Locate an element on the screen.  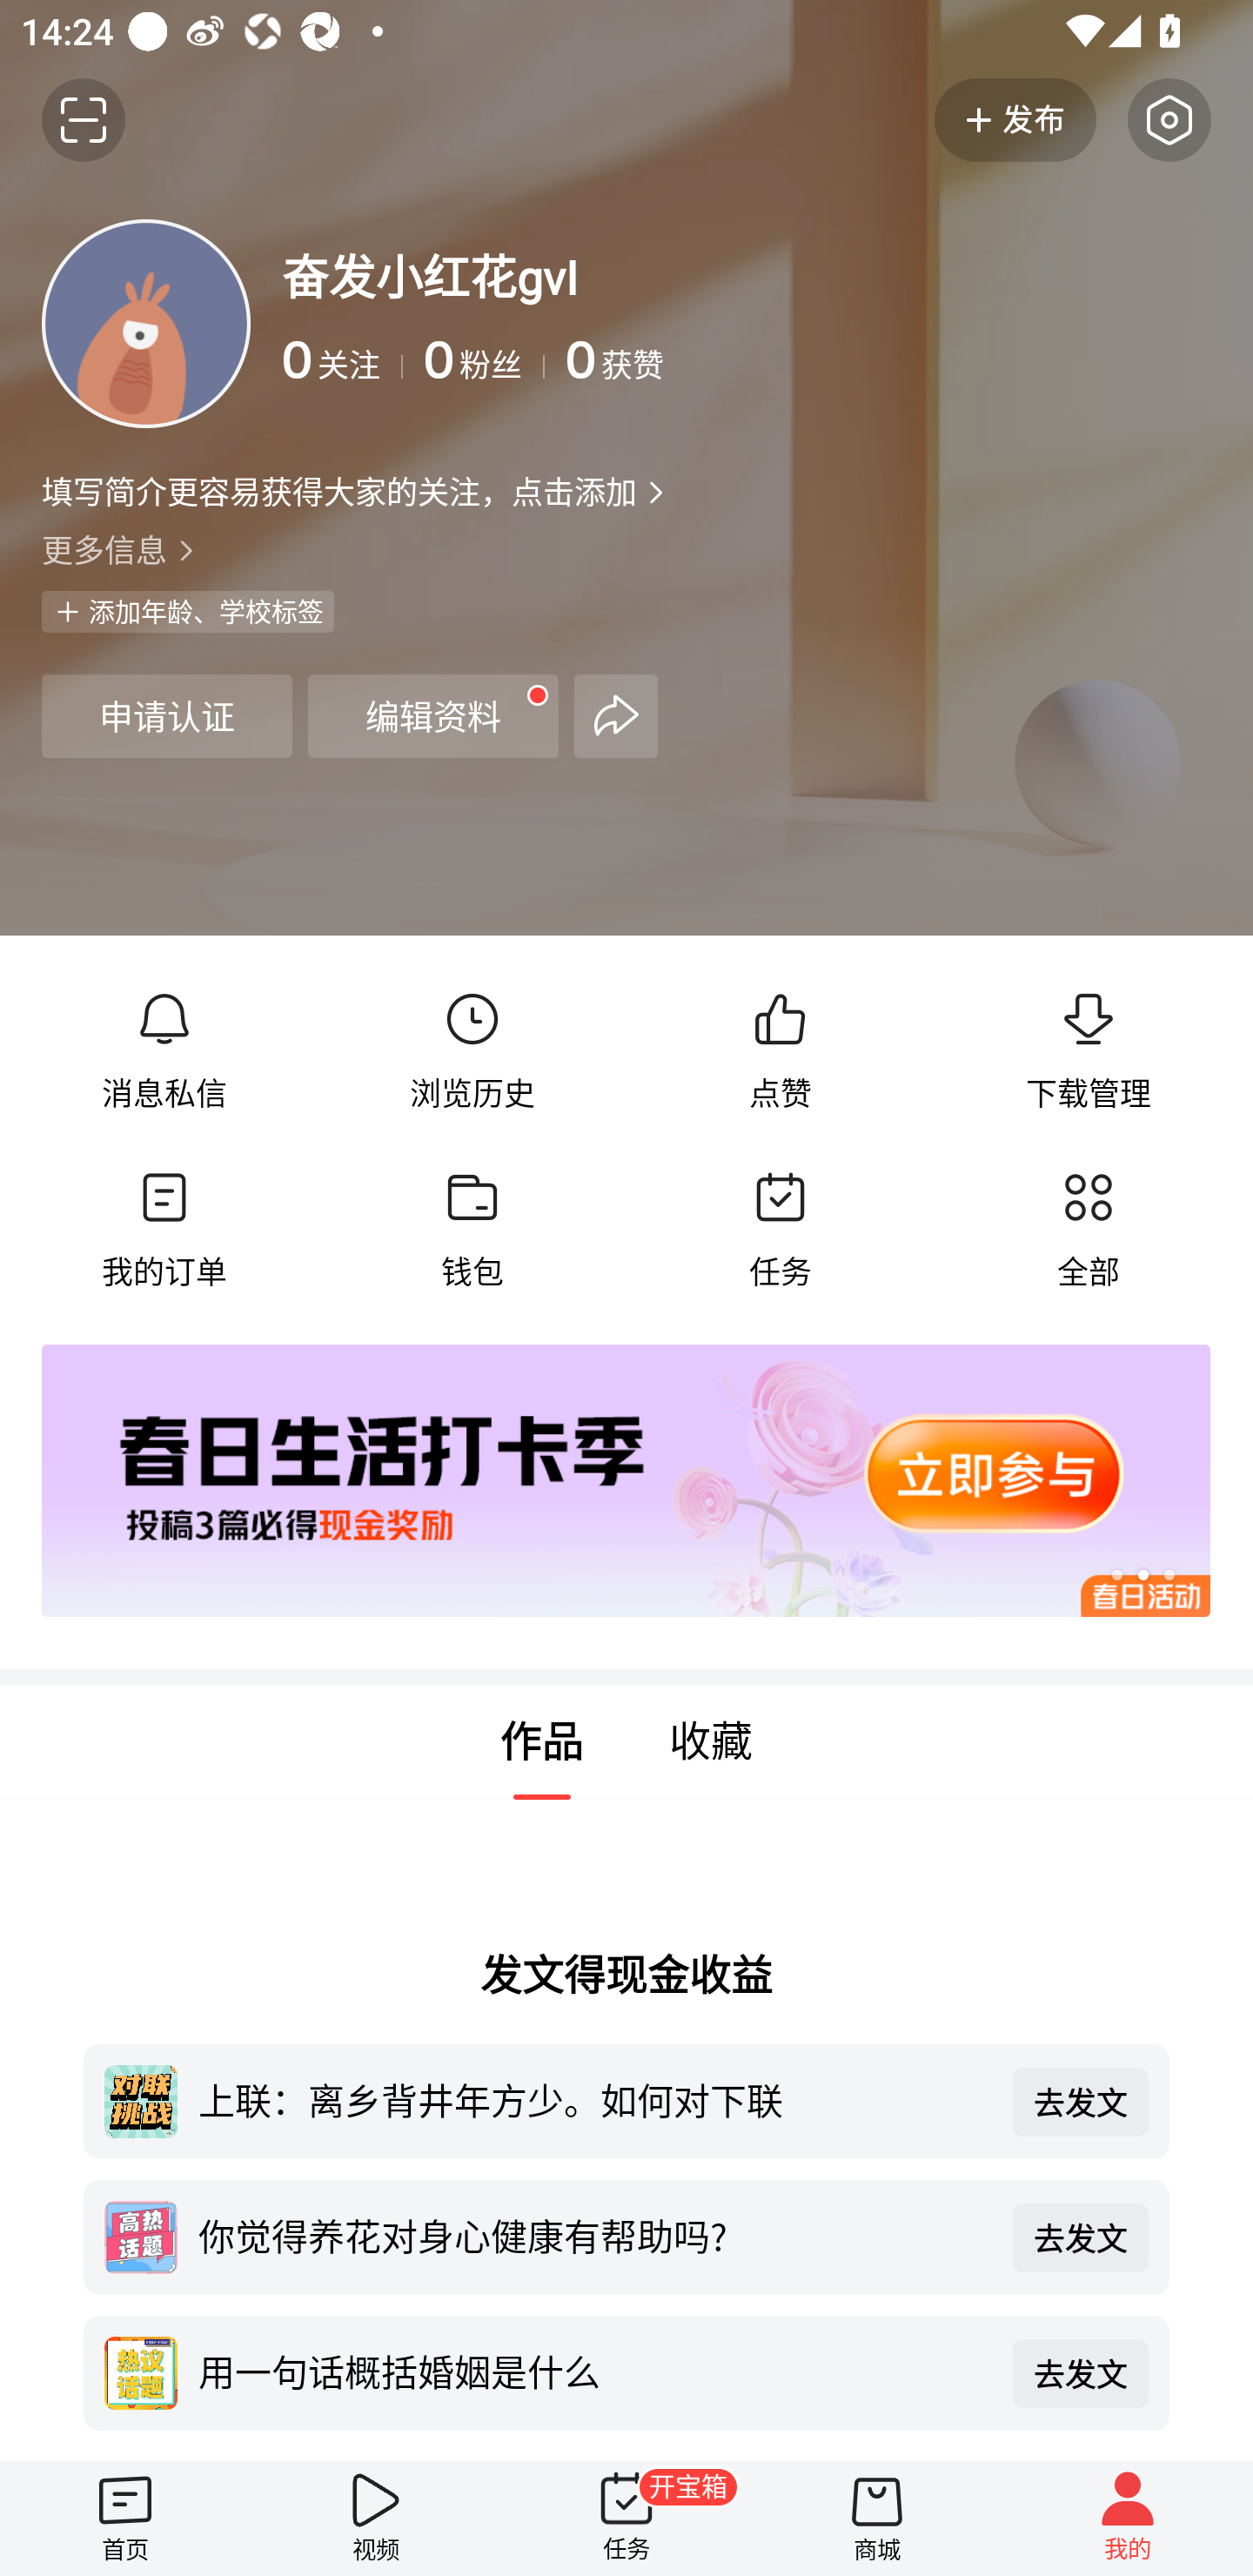
视频 is located at coordinates (376, 2518).